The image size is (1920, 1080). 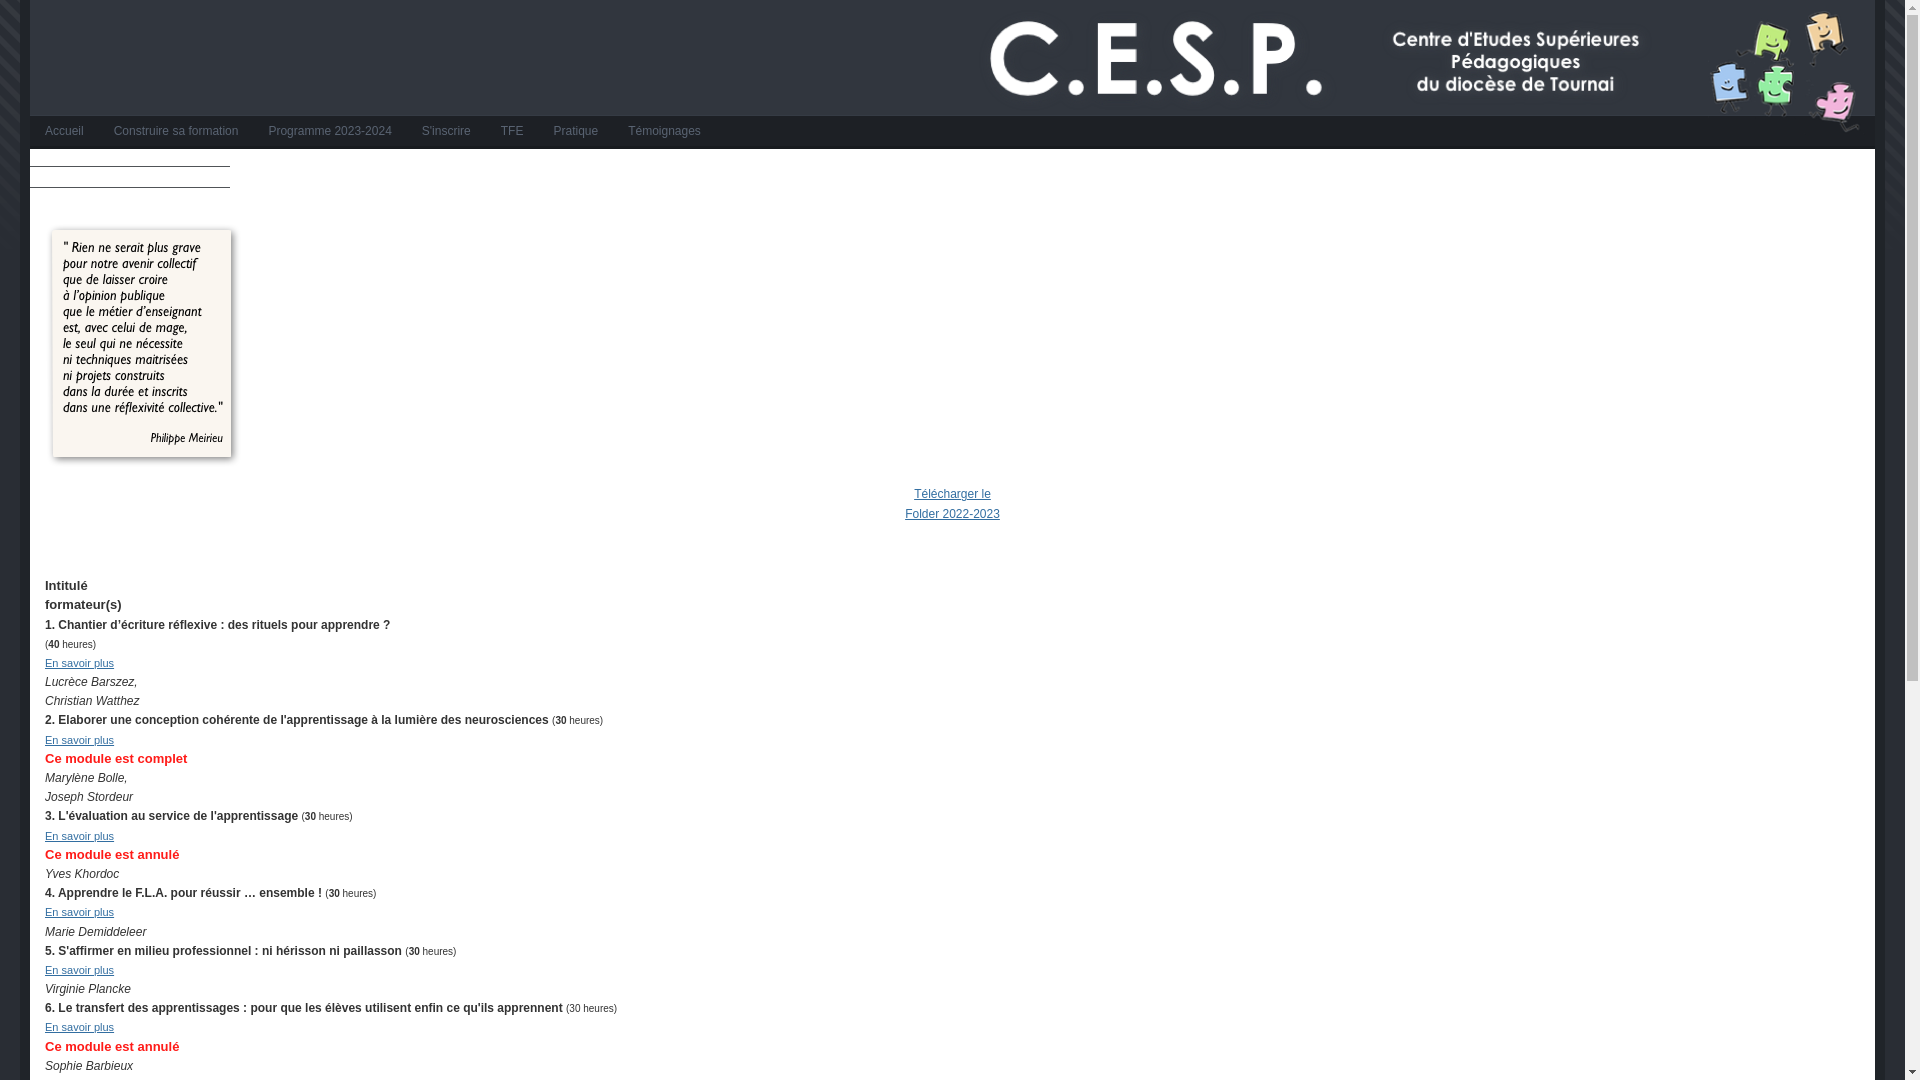 I want to click on En savoir plus, so click(x=80, y=663).